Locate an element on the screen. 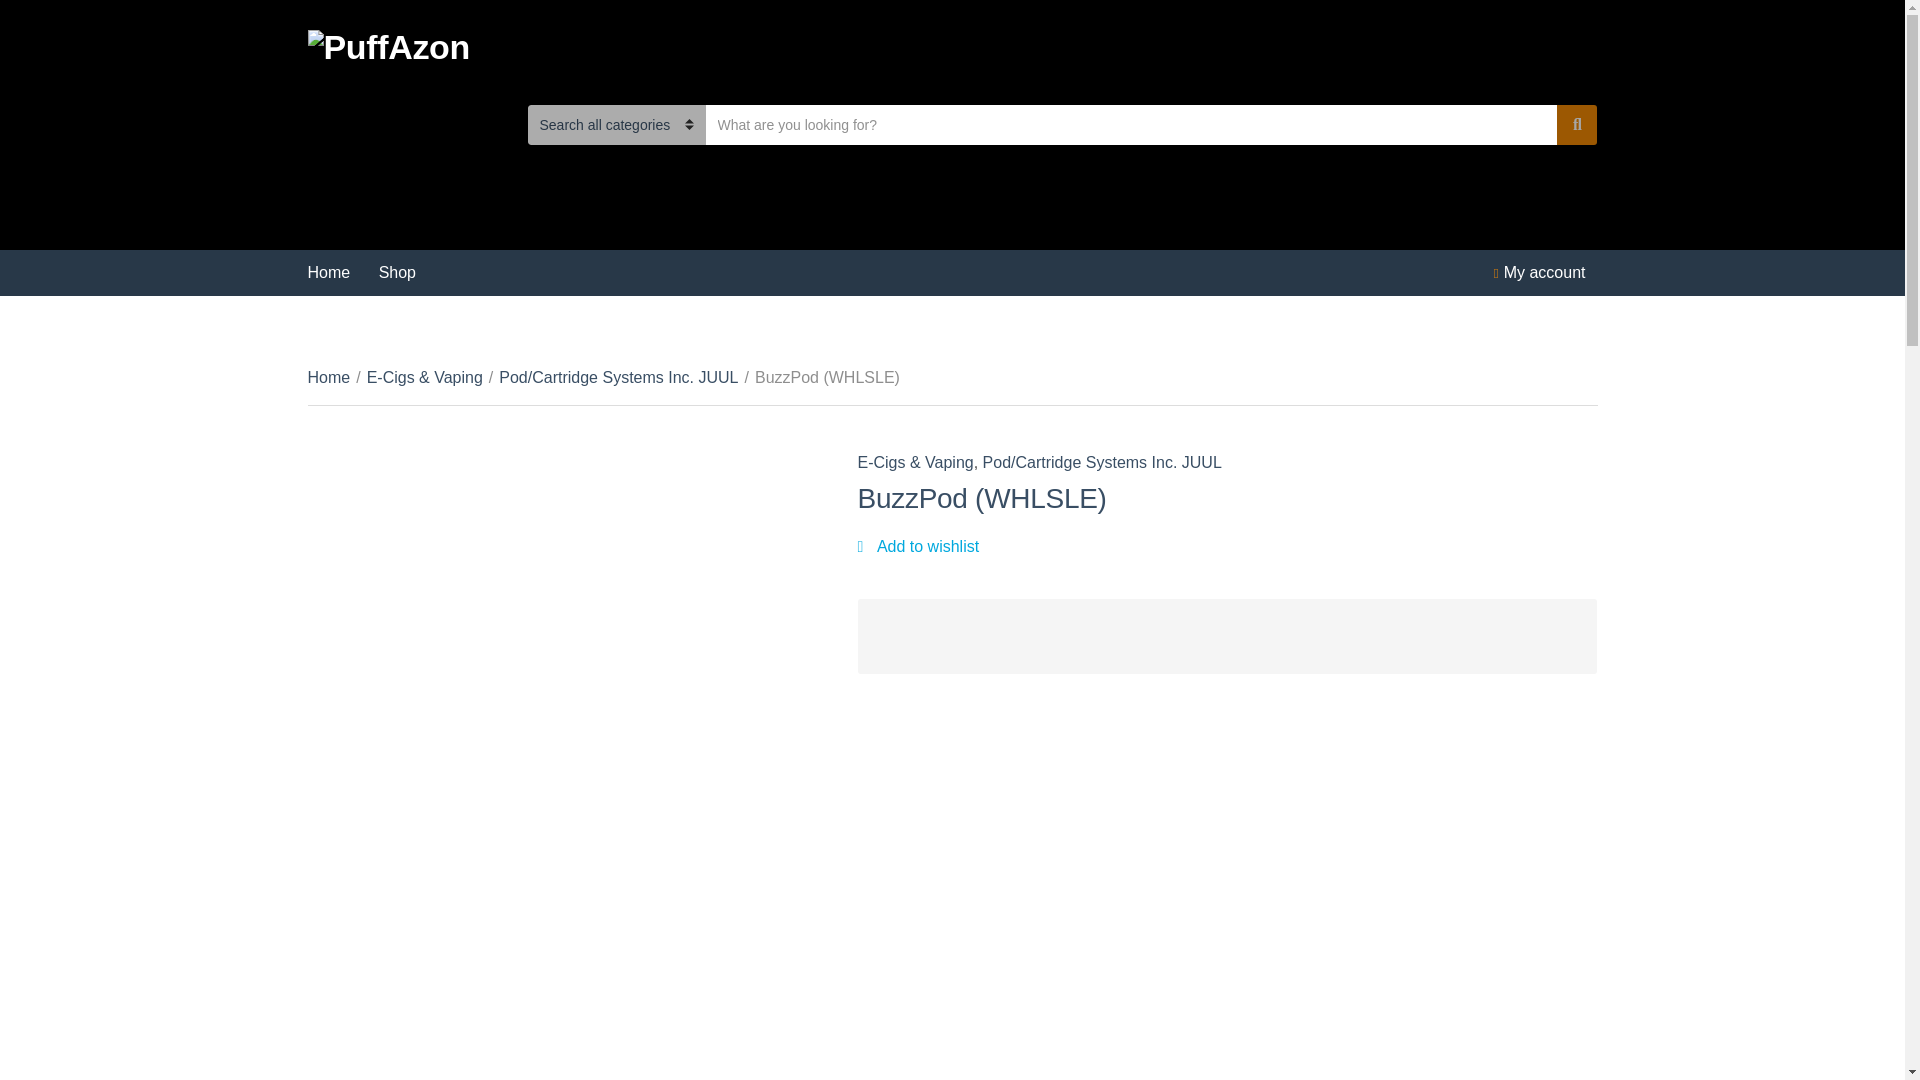 This screenshot has height=1080, width=1920. Home is located at coordinates (329, 272).